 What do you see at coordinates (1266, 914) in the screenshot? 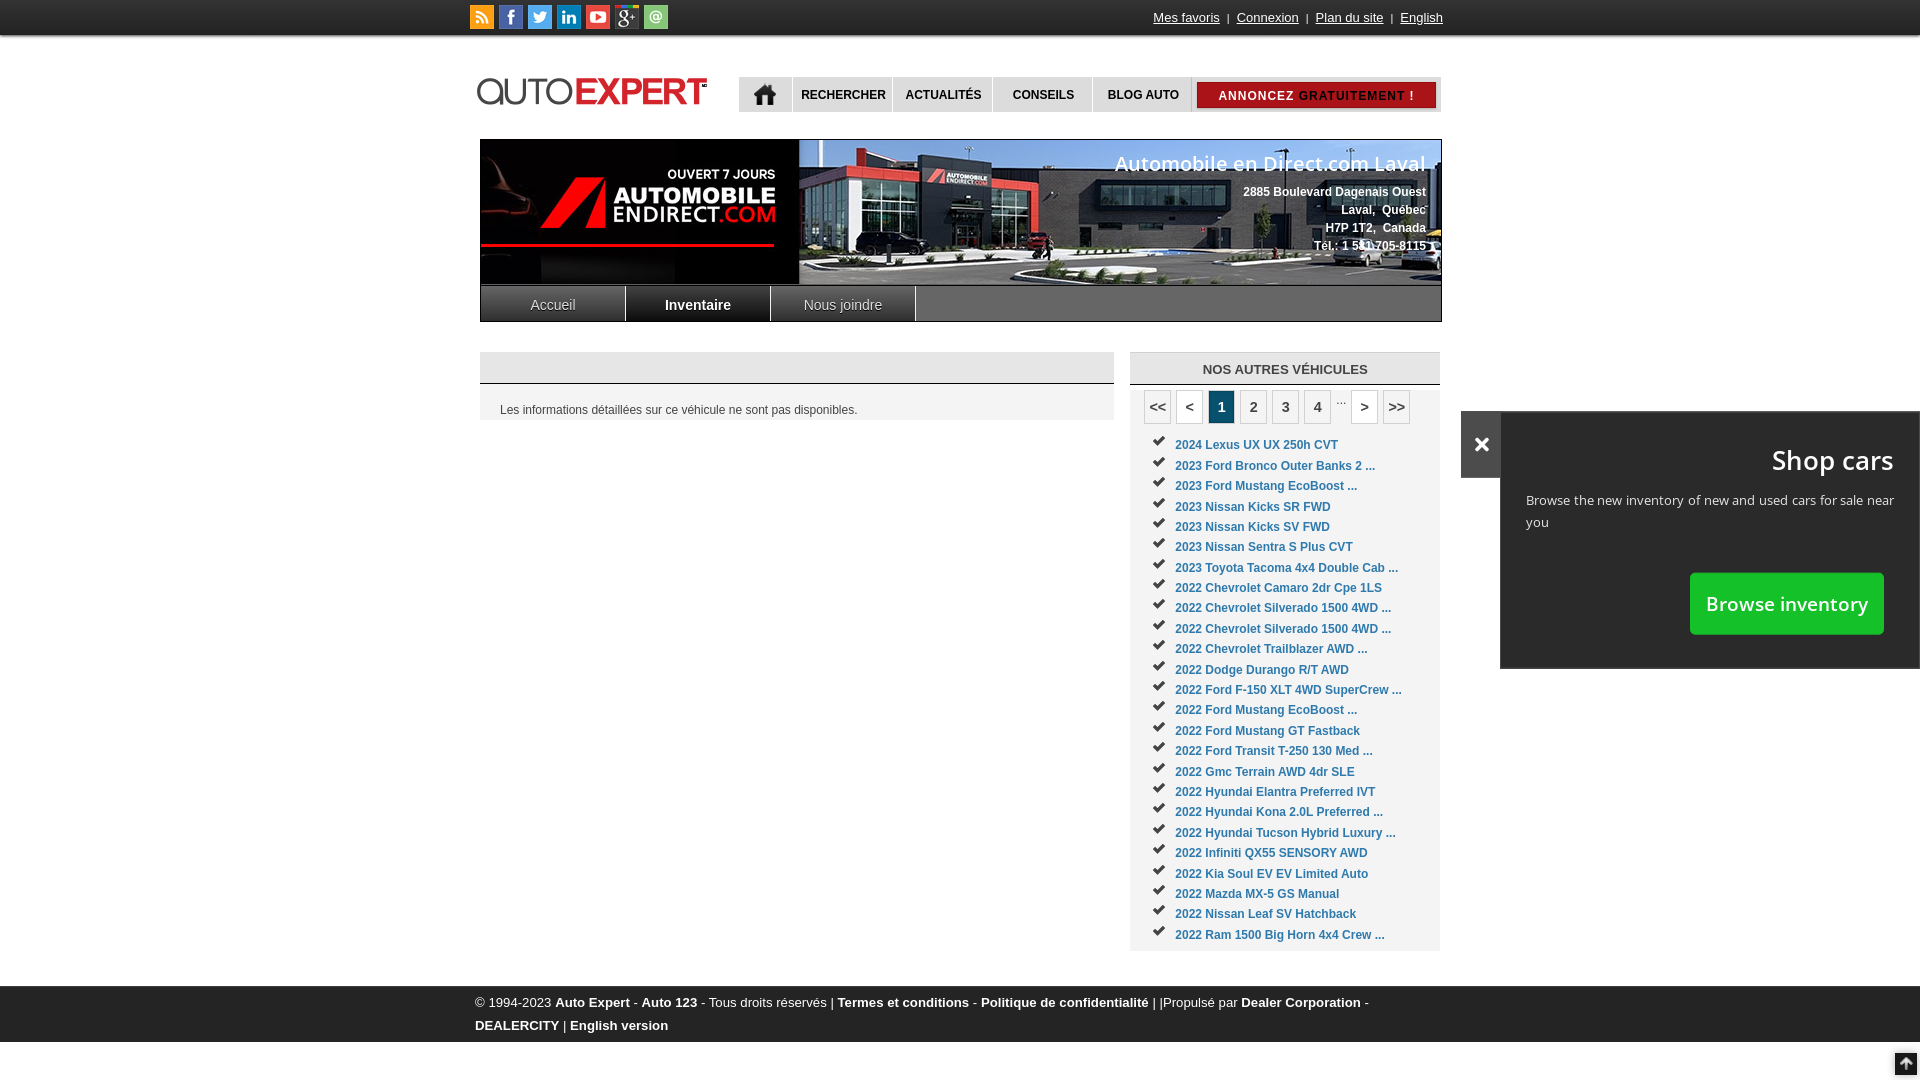
I see `2022 Nissan Leaf SV Hatchback` at bounding box center [1266, 914].